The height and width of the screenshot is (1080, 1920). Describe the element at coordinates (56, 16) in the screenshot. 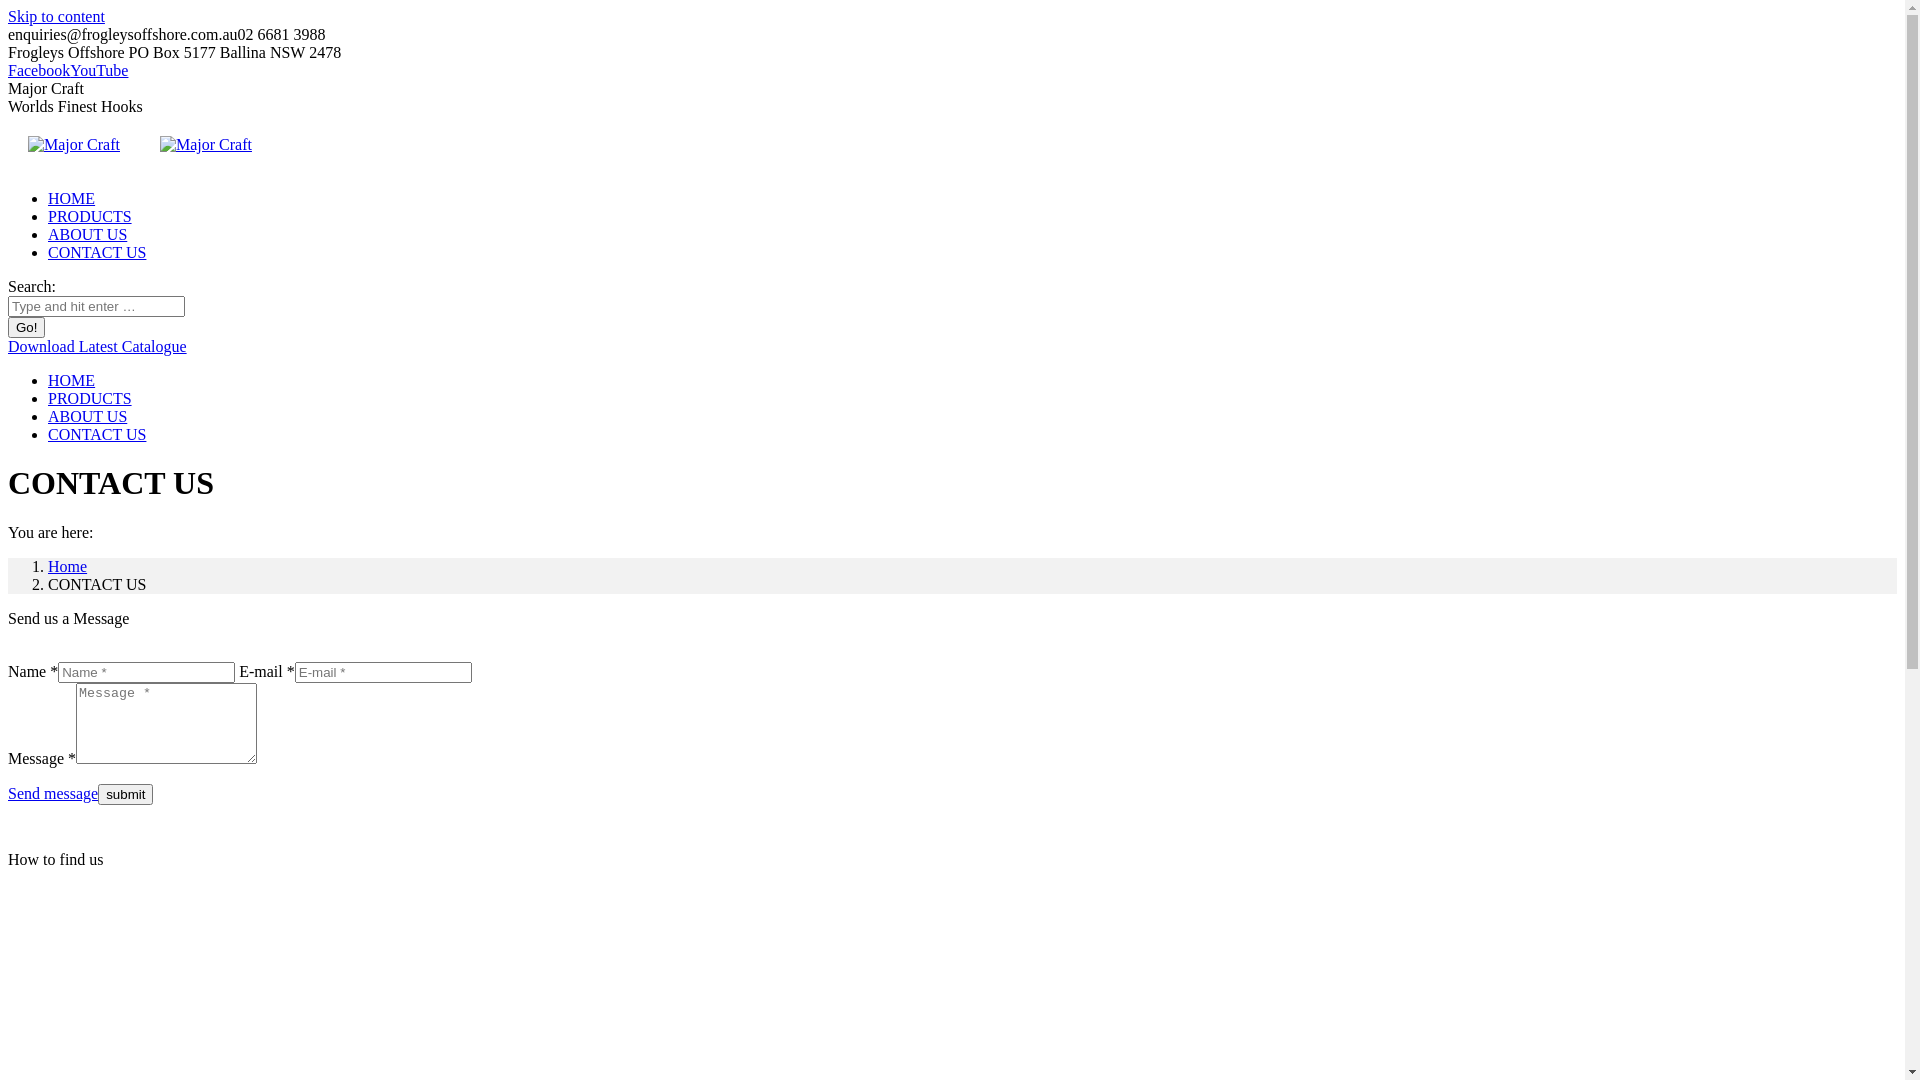

I see `Skip to content` at that location.